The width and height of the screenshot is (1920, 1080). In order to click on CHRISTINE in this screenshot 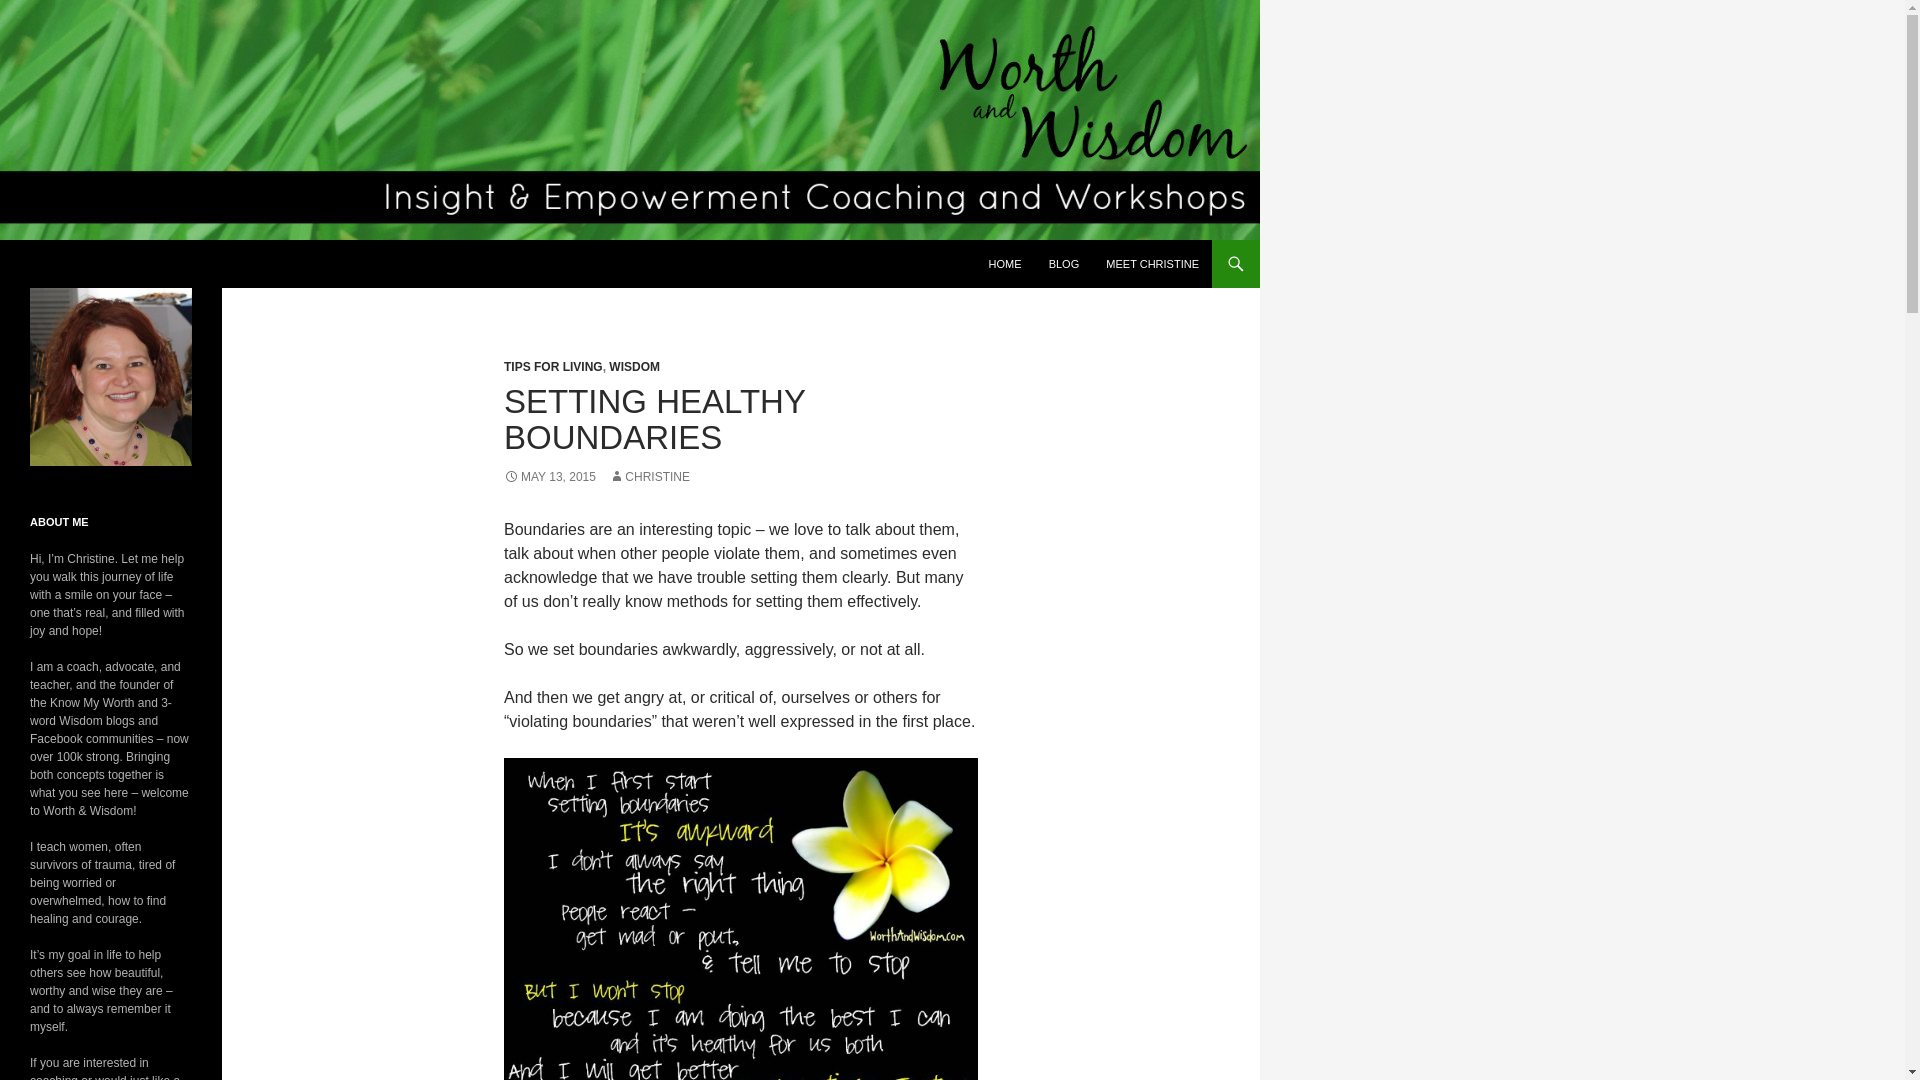, I will do `click(648, 476)`.